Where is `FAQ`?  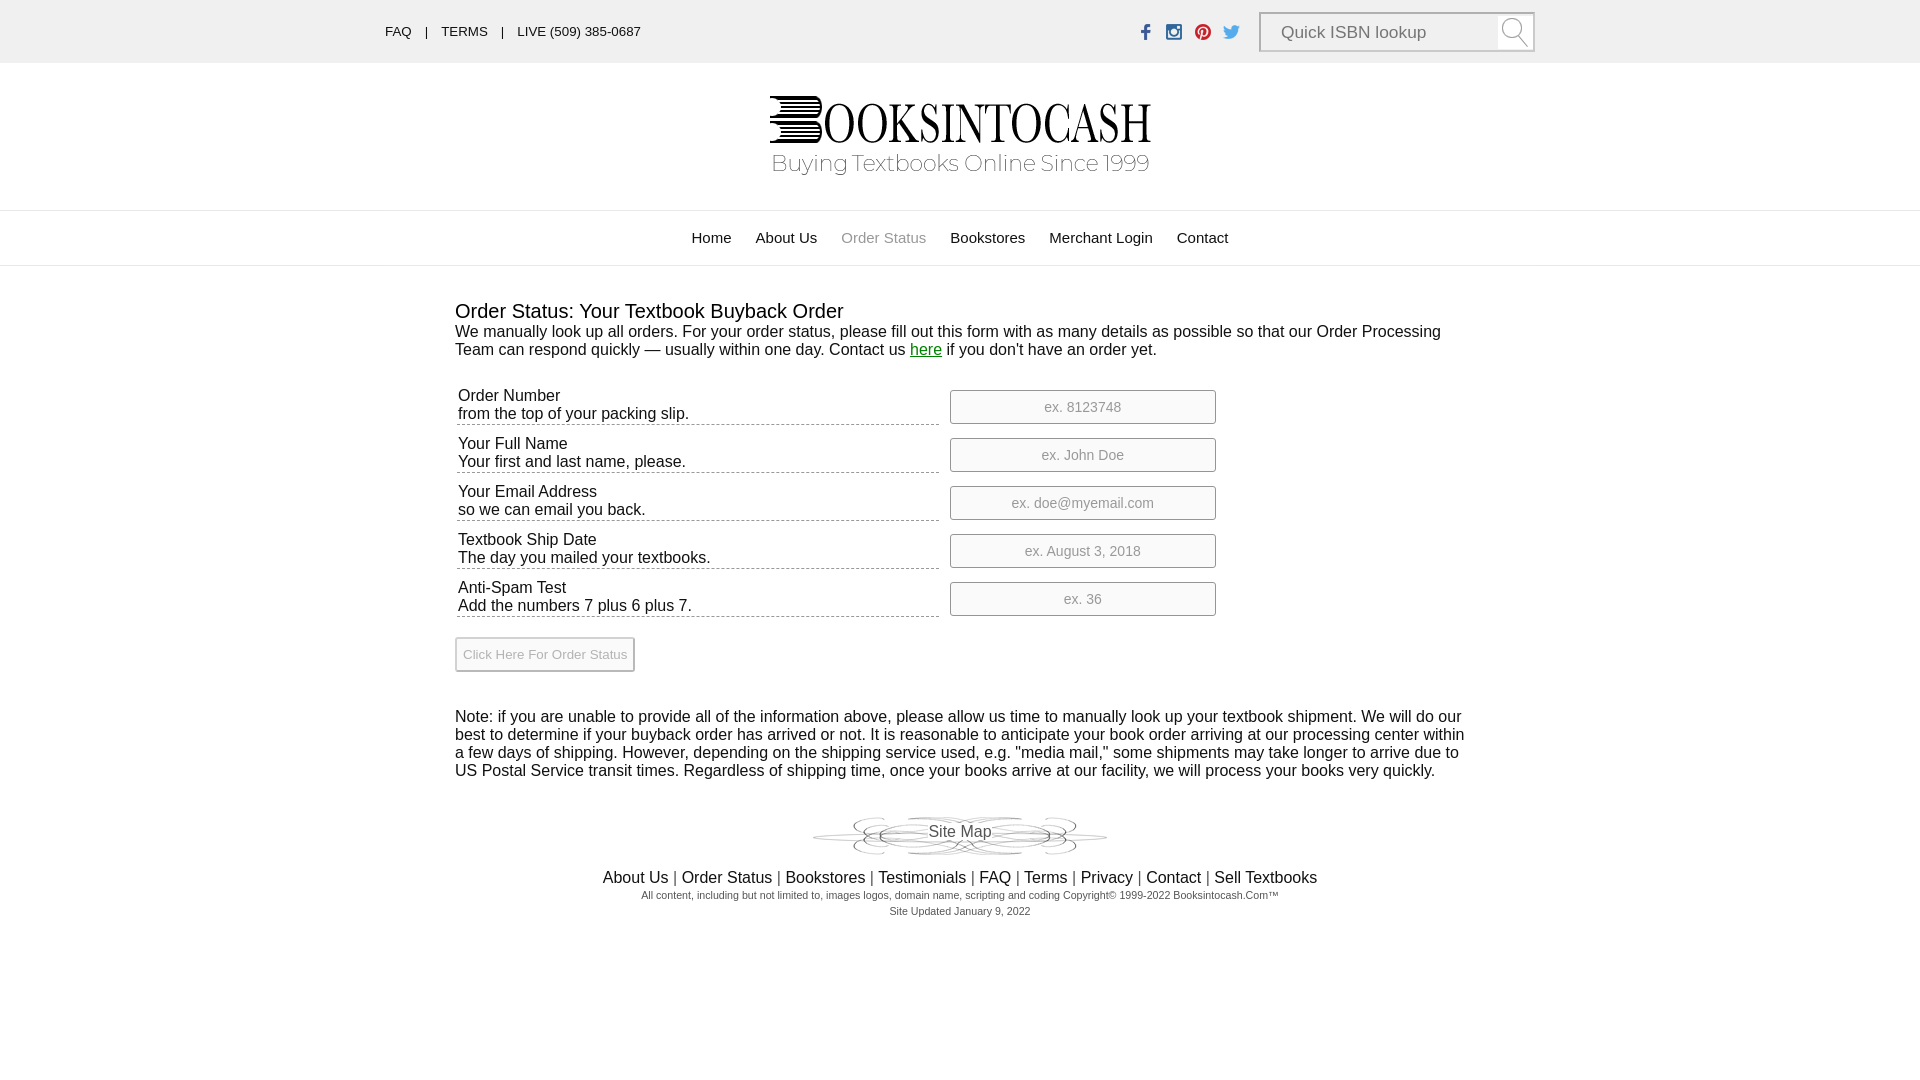
FAQ is located at coordinates (995, 877).